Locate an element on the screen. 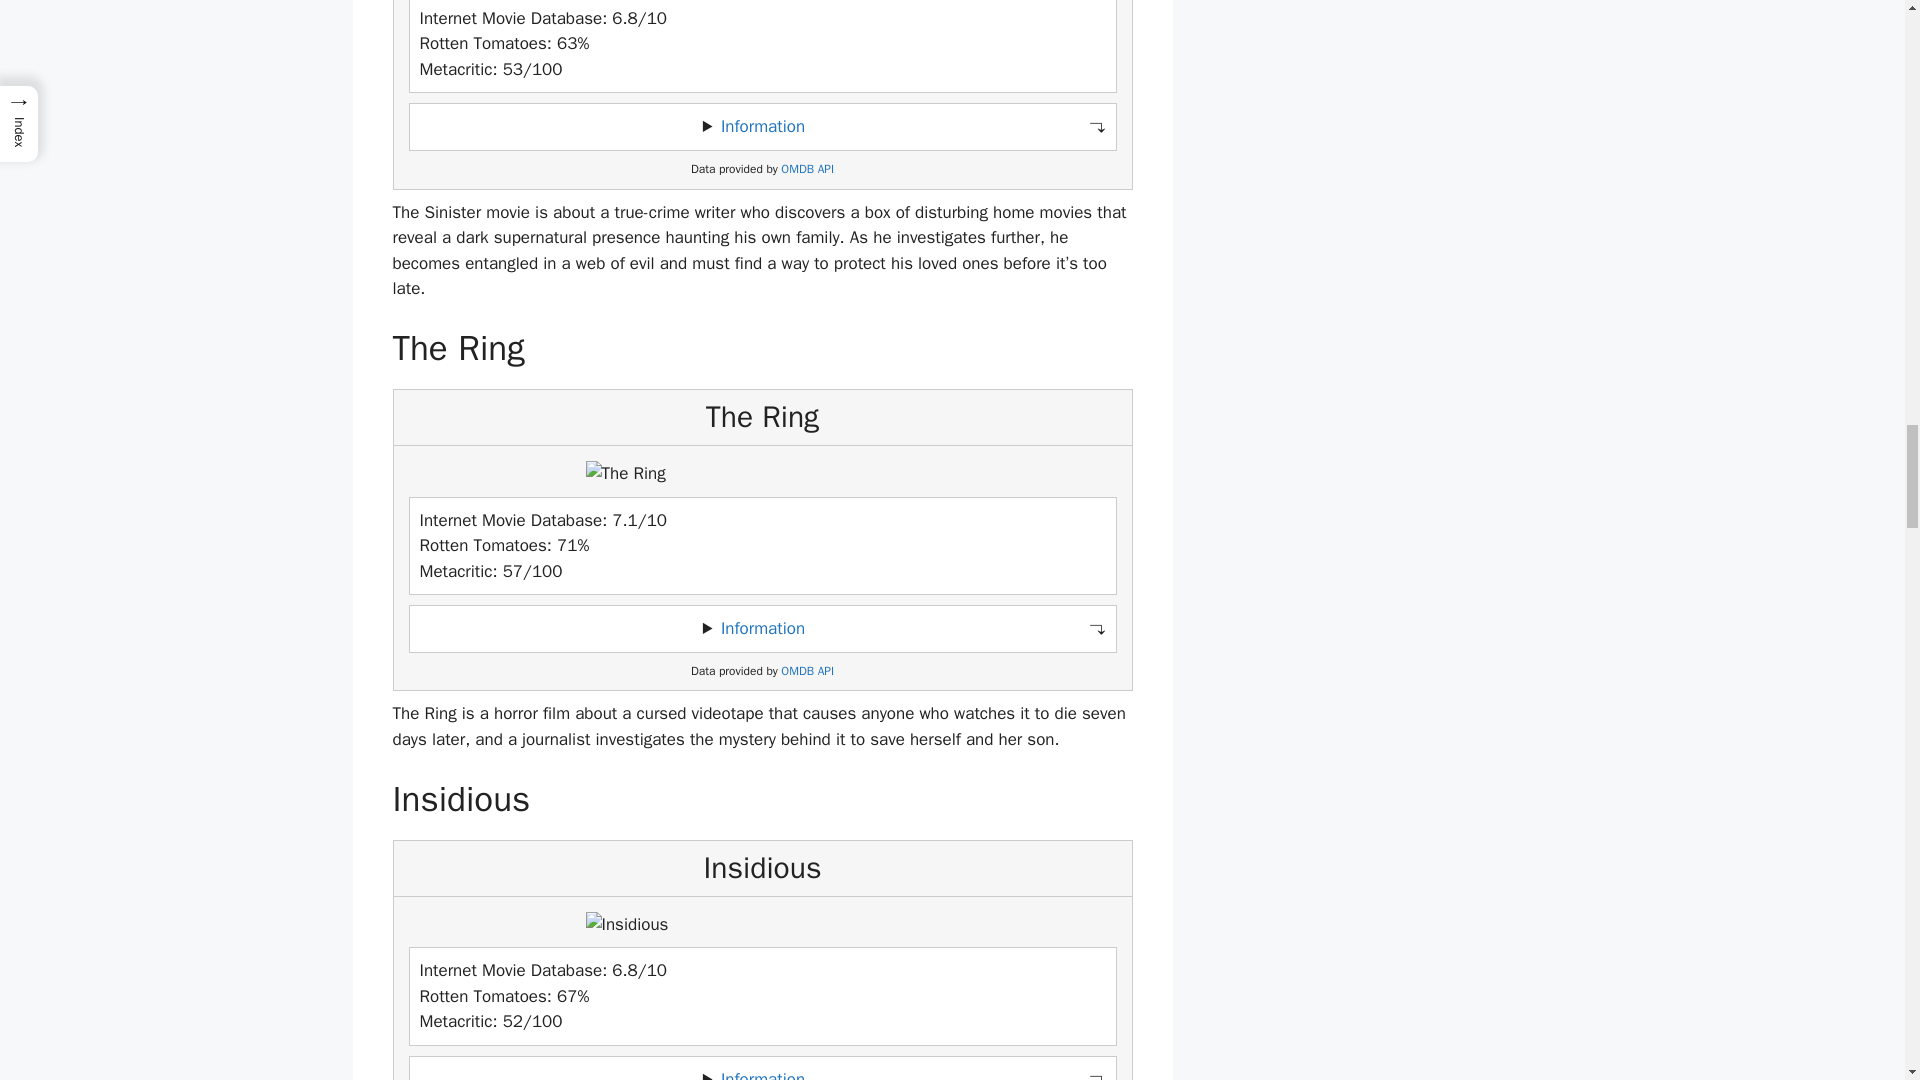  Information is located at coordinates (762, 1074).